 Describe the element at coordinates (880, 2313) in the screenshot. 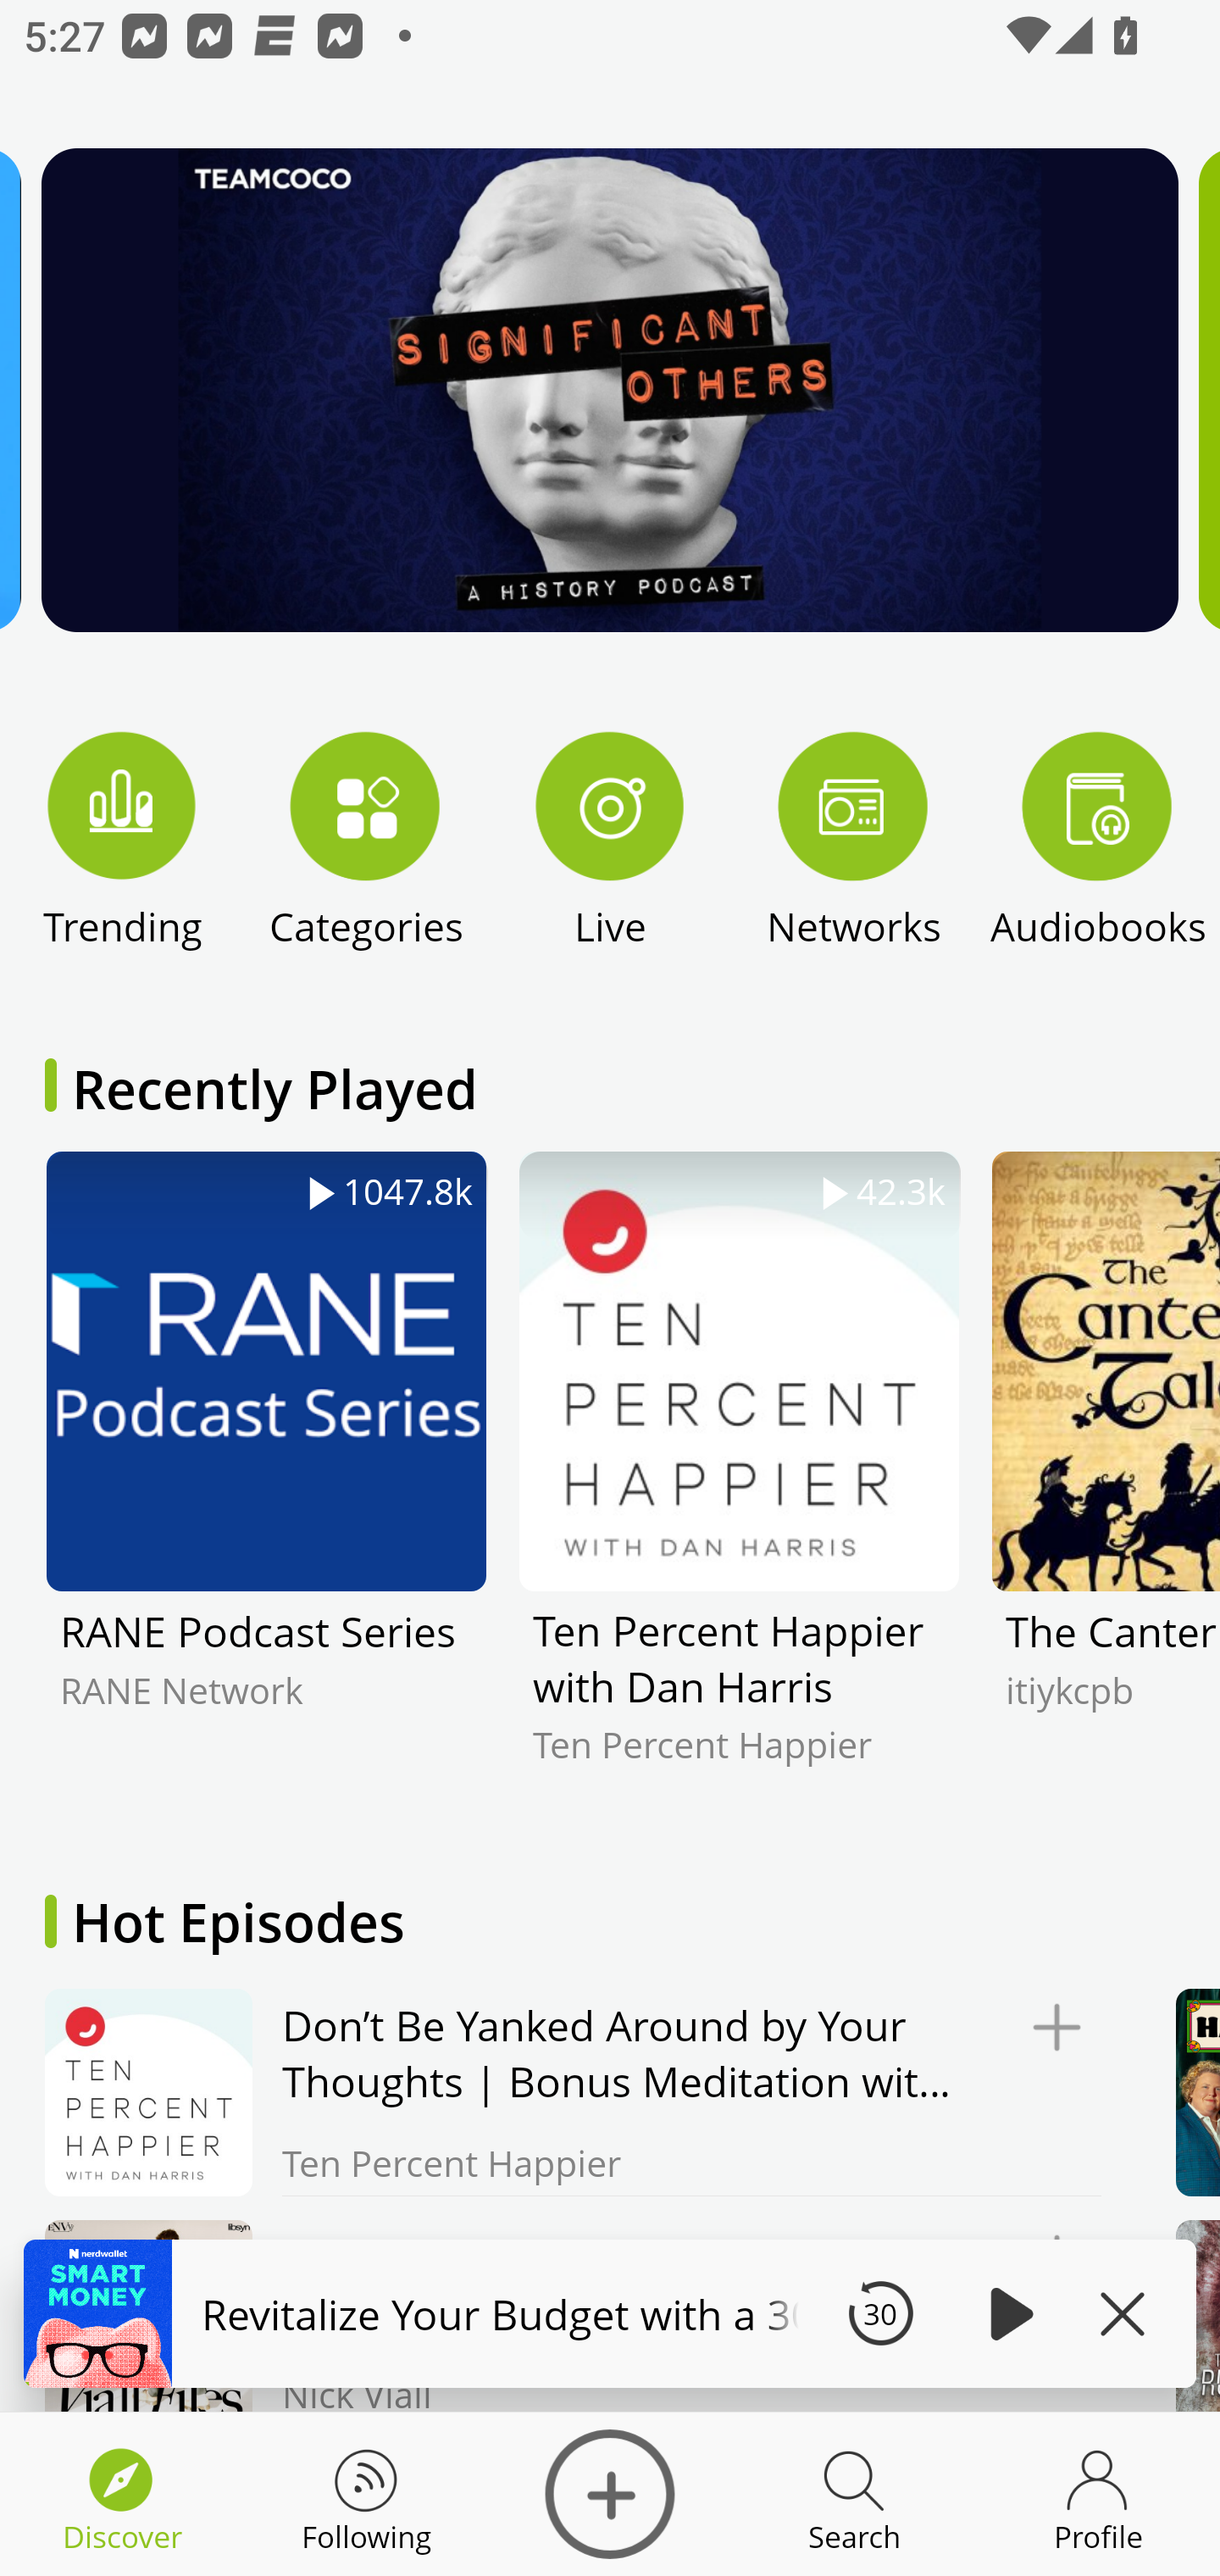

I see `30 Seek Backward` at that location.